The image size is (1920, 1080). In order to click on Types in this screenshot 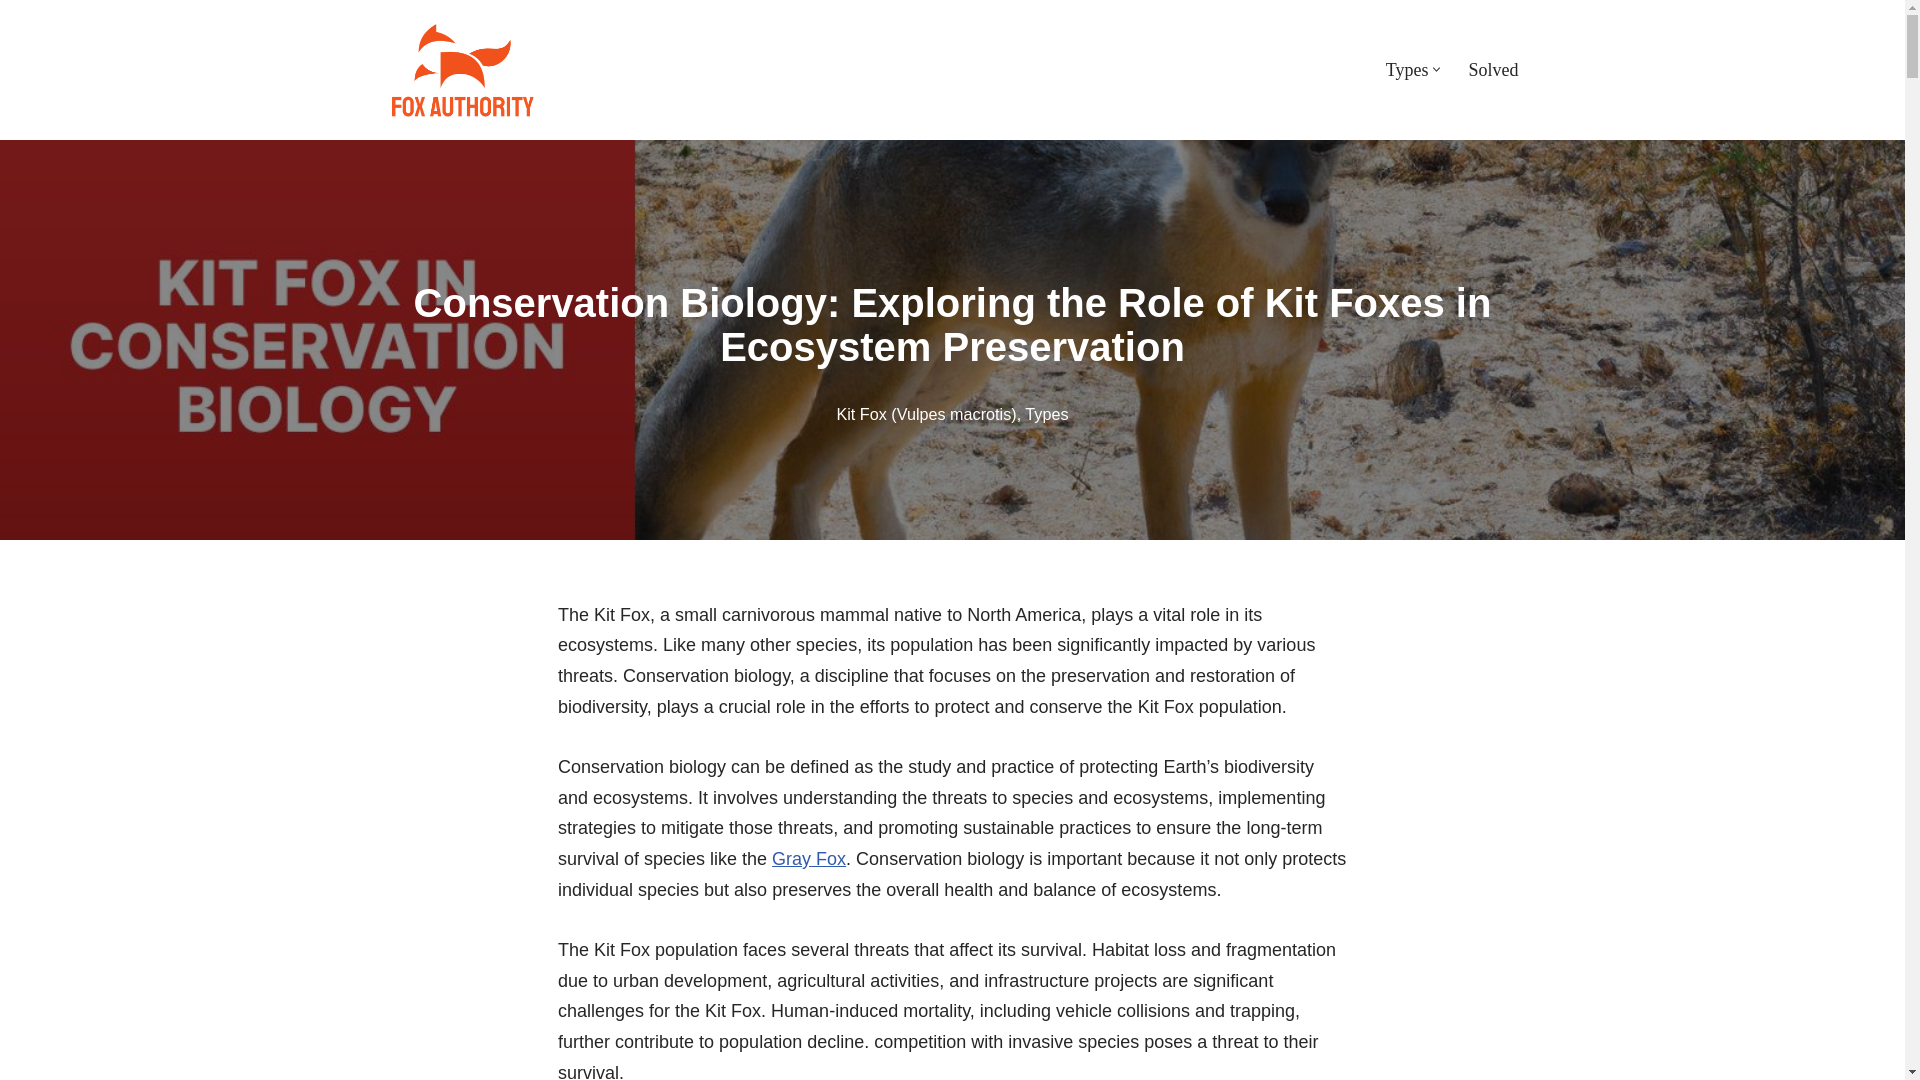, I will do `click(1046, 414)`.